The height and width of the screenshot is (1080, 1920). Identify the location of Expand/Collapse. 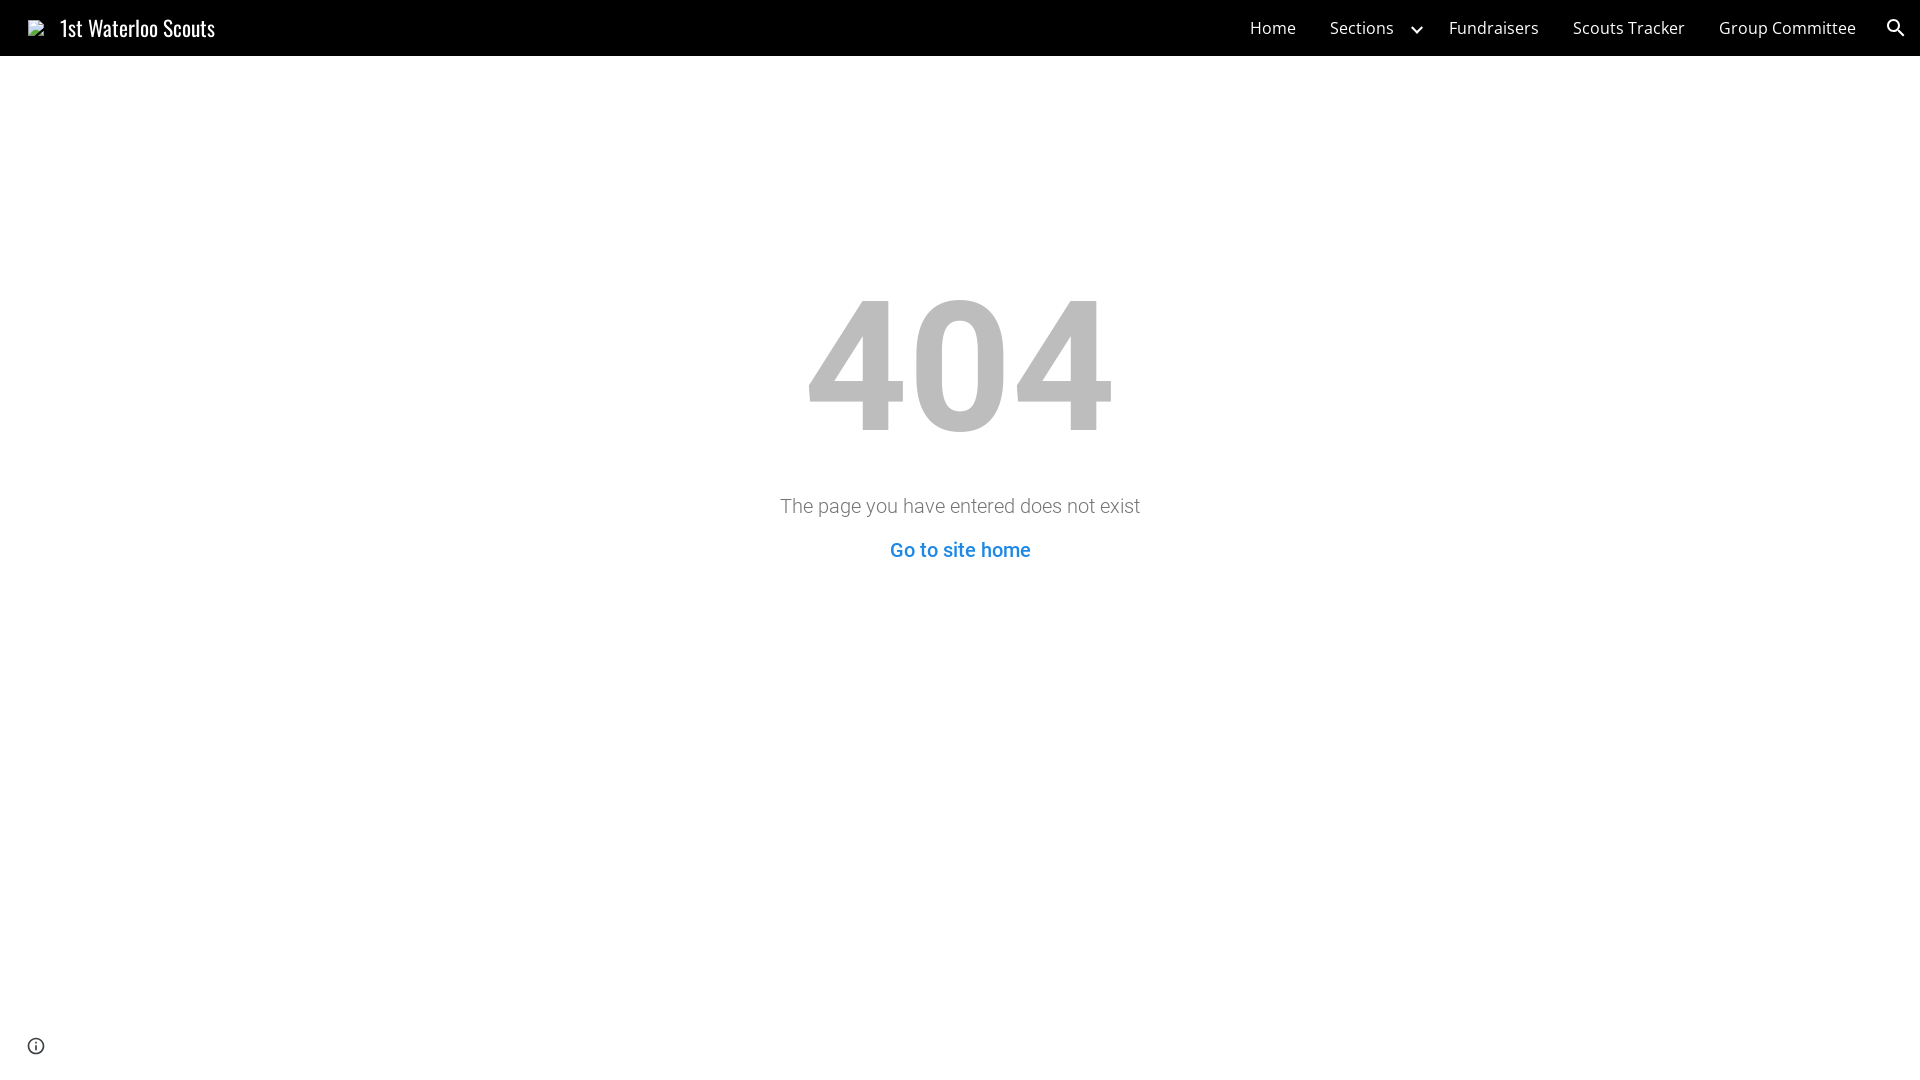
(1416, 28).